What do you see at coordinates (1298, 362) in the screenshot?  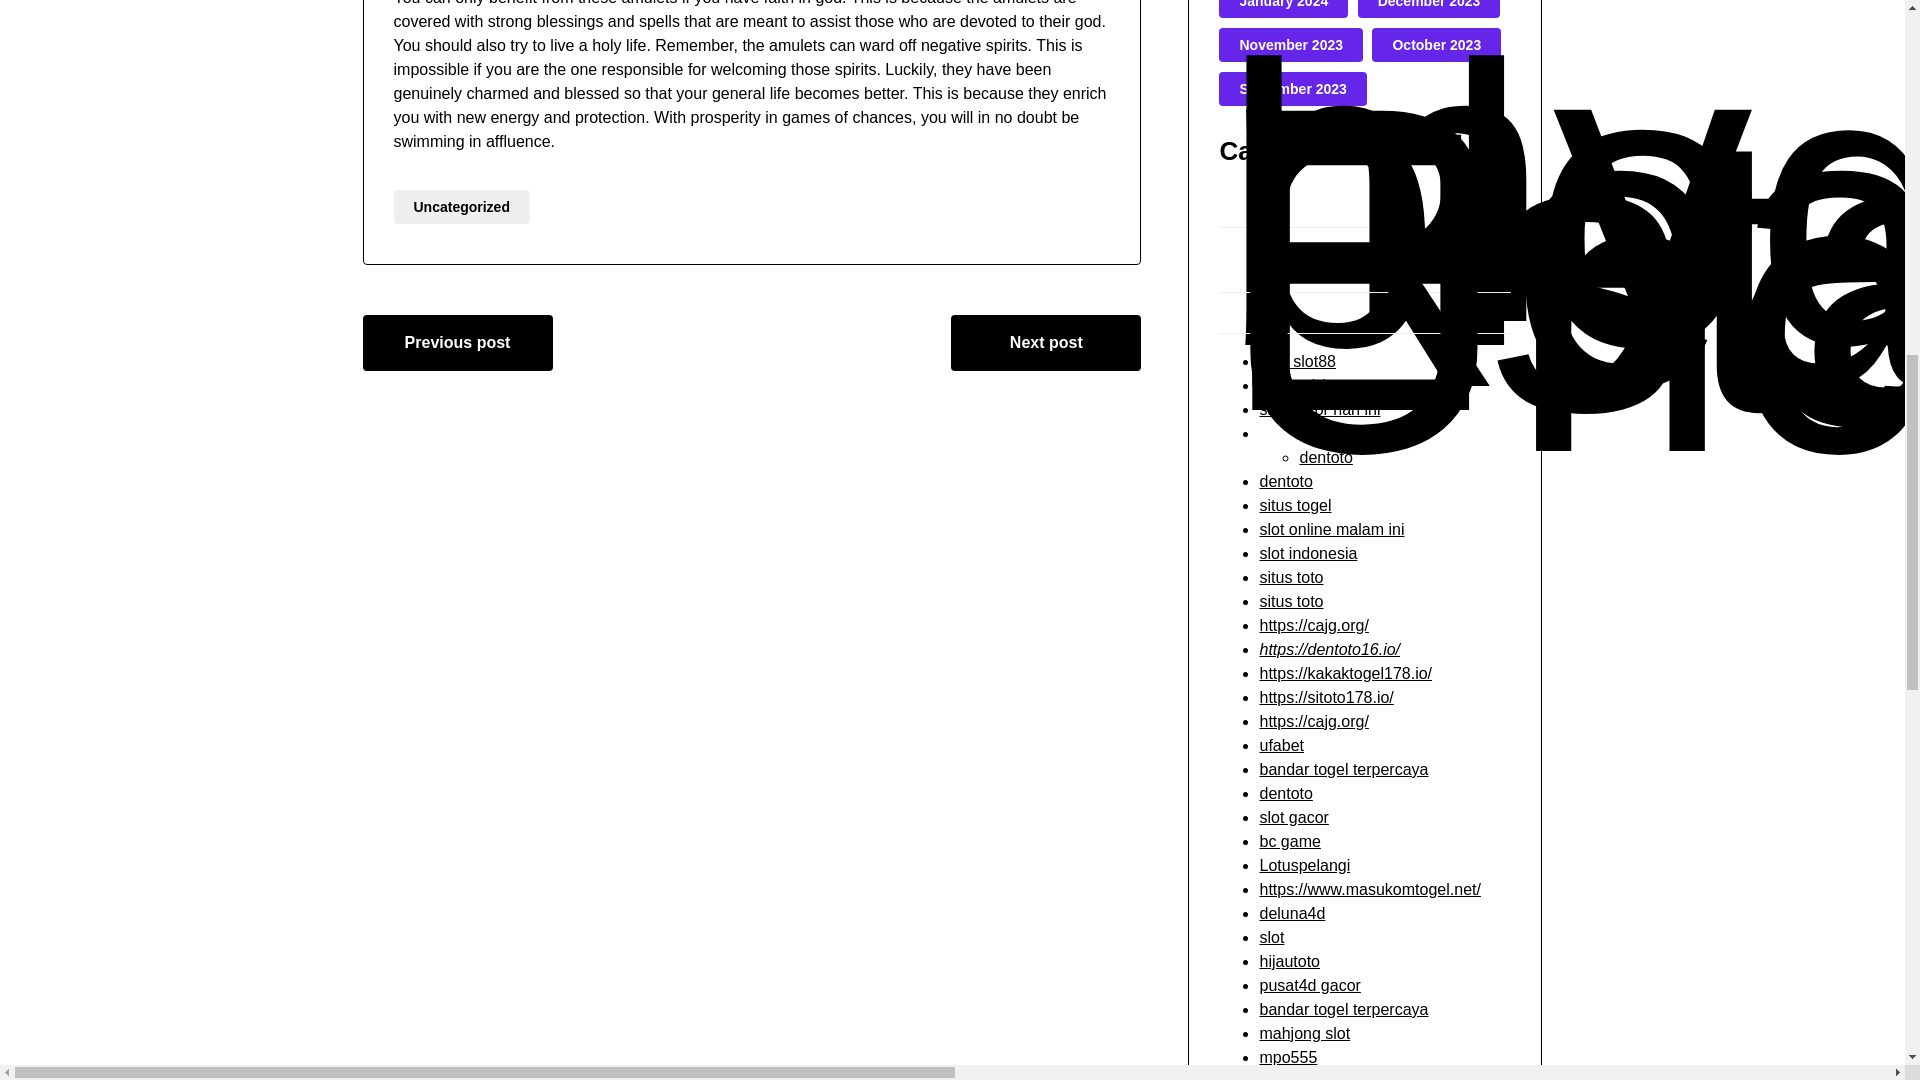 I see `asia slot88` at bounding box center [1298, 362].